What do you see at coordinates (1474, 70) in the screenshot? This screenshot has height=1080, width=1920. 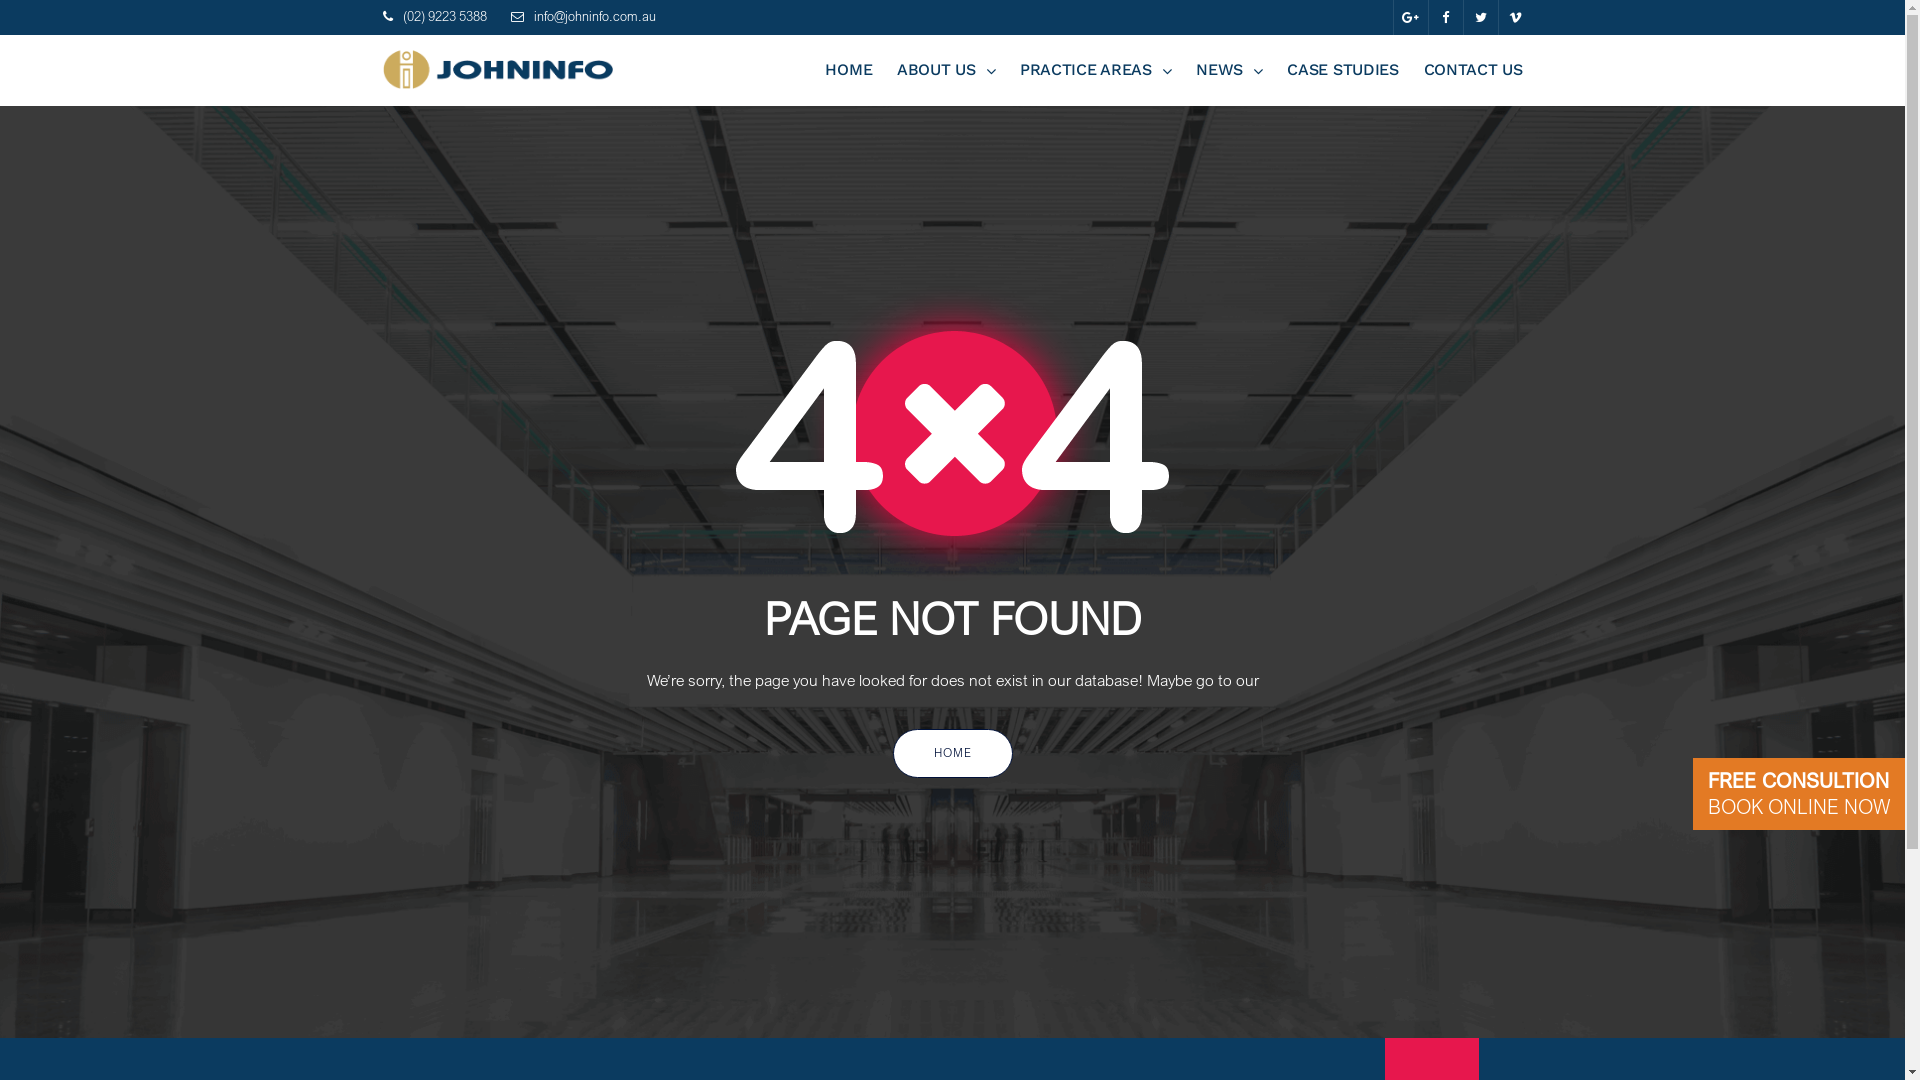 I see `CONTACT US` at bounding box center [1474, 70].